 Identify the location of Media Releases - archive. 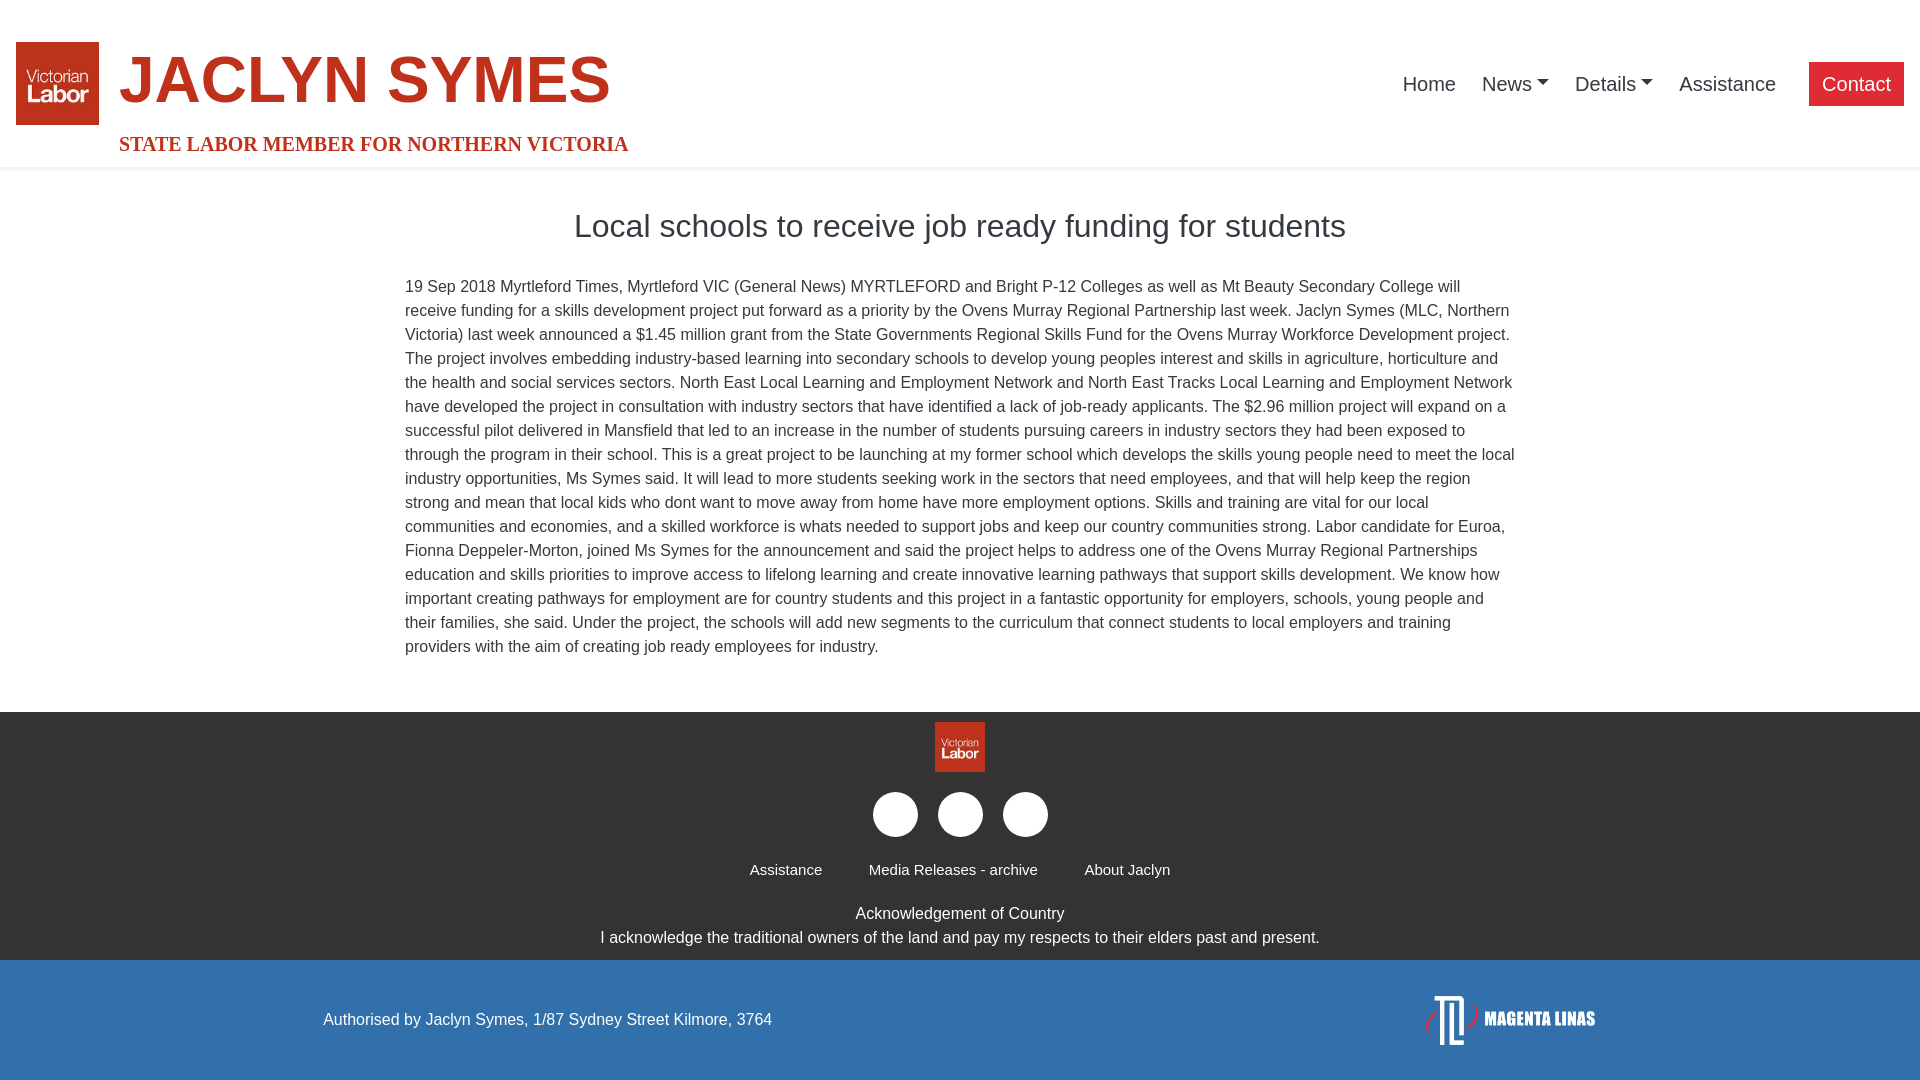
(952, 870).